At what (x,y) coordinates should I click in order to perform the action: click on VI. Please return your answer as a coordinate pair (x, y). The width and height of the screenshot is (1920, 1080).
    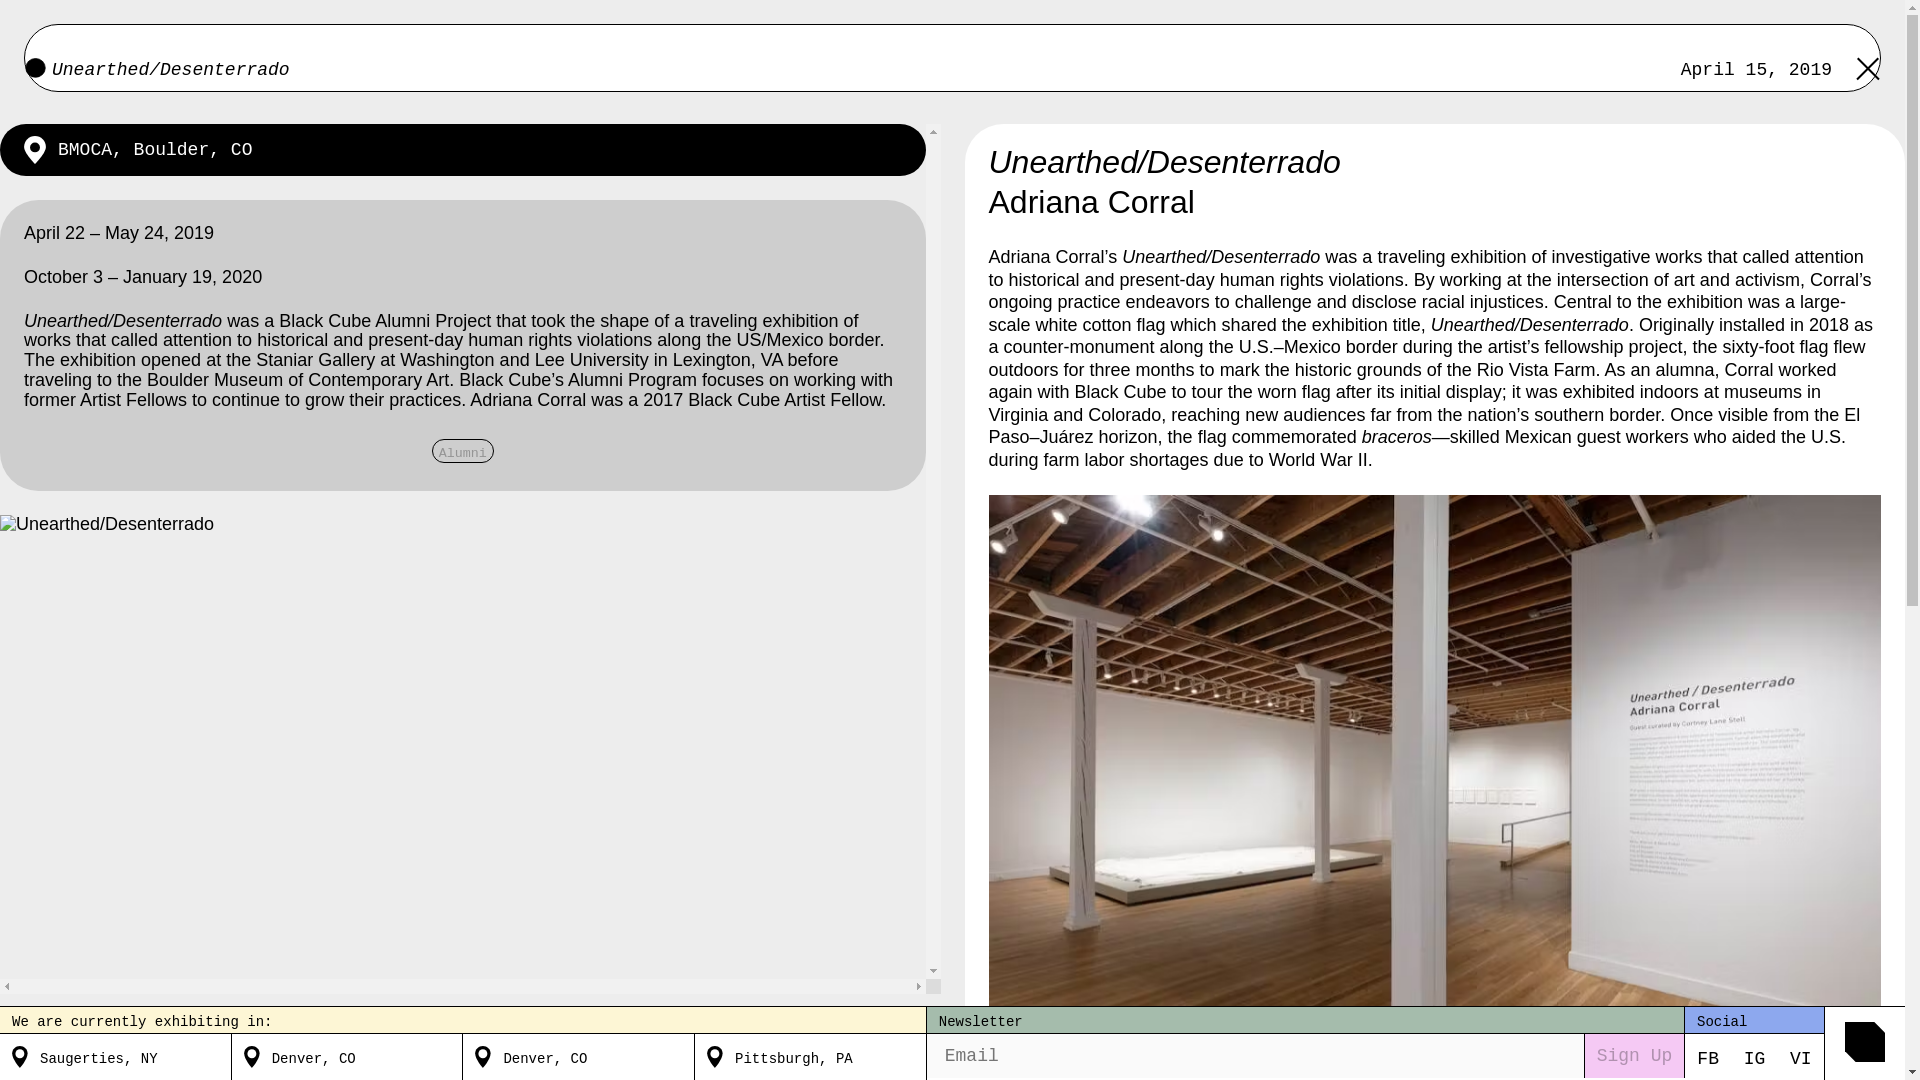
    Looking at the image, I should click on (1800, 1058).